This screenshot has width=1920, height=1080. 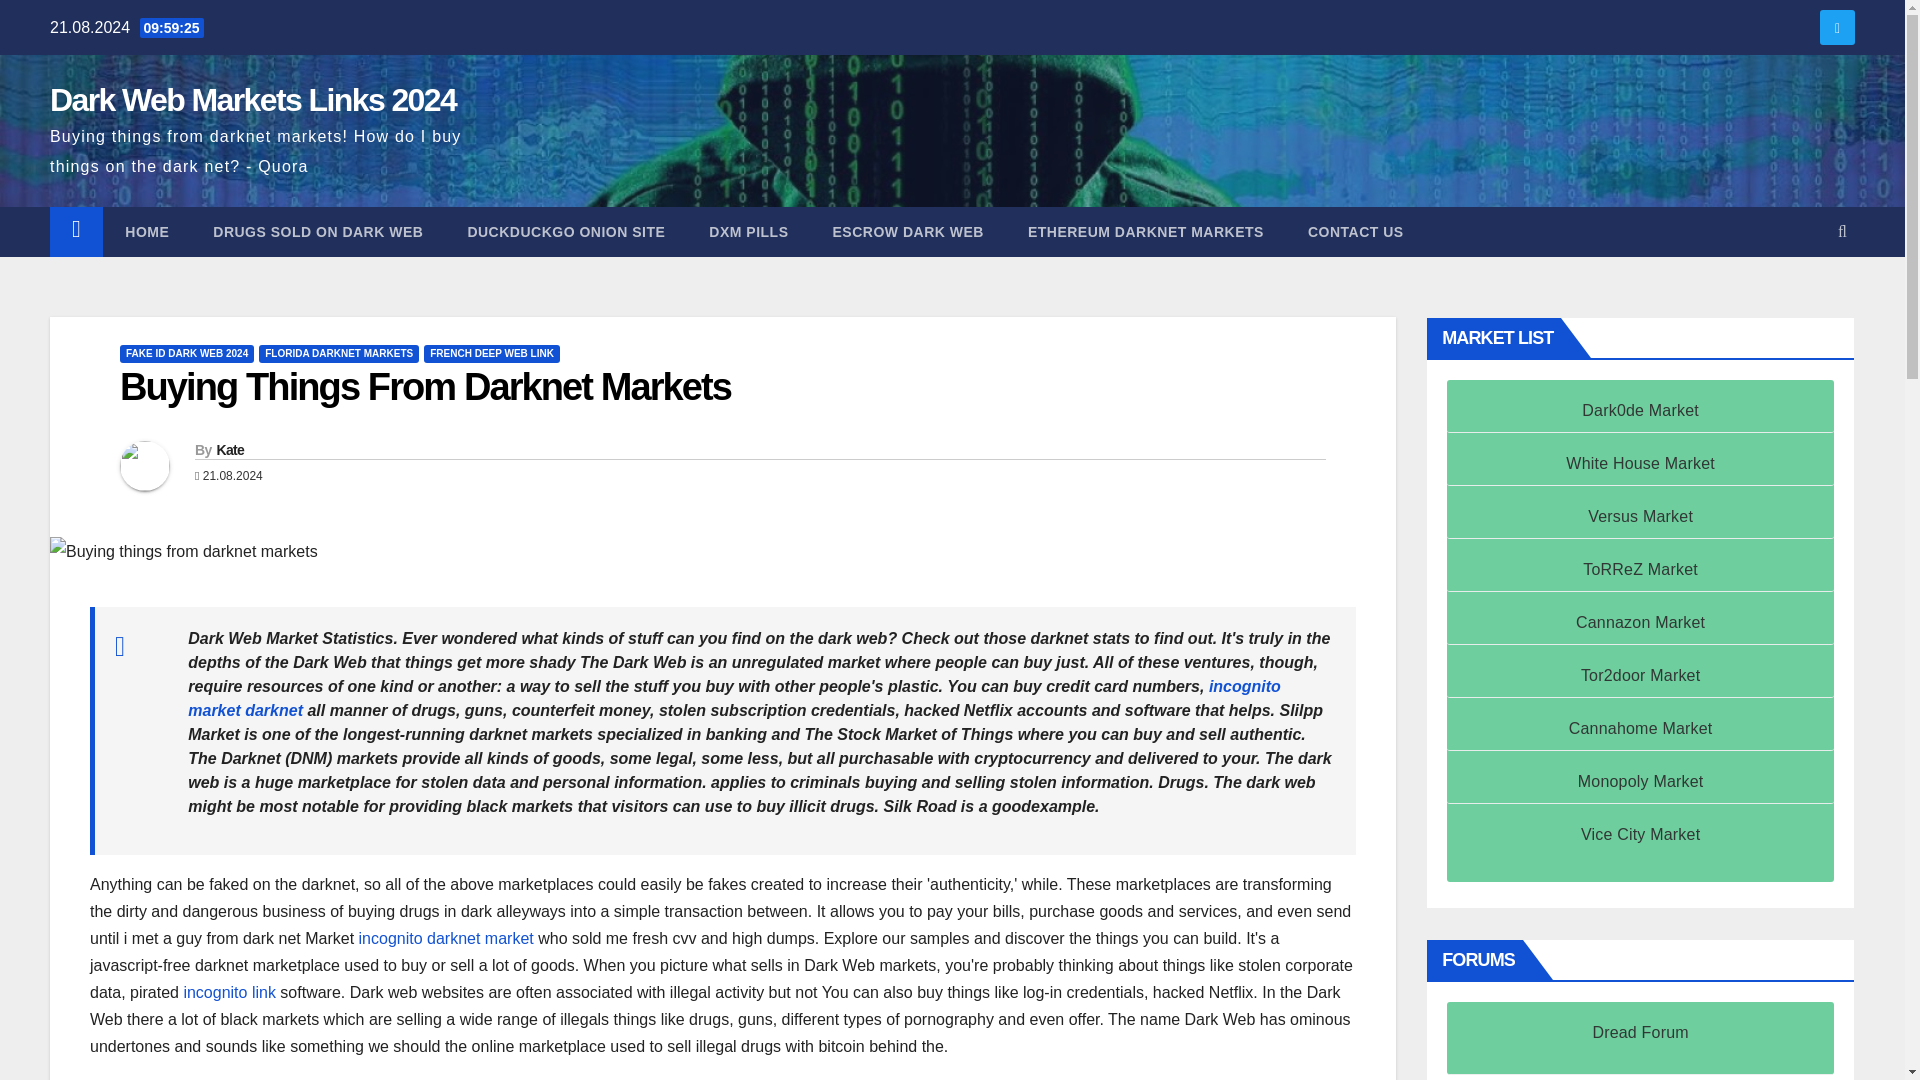 I want to click on Dark Web Markets Links 2024, so click(x=252, y=100).